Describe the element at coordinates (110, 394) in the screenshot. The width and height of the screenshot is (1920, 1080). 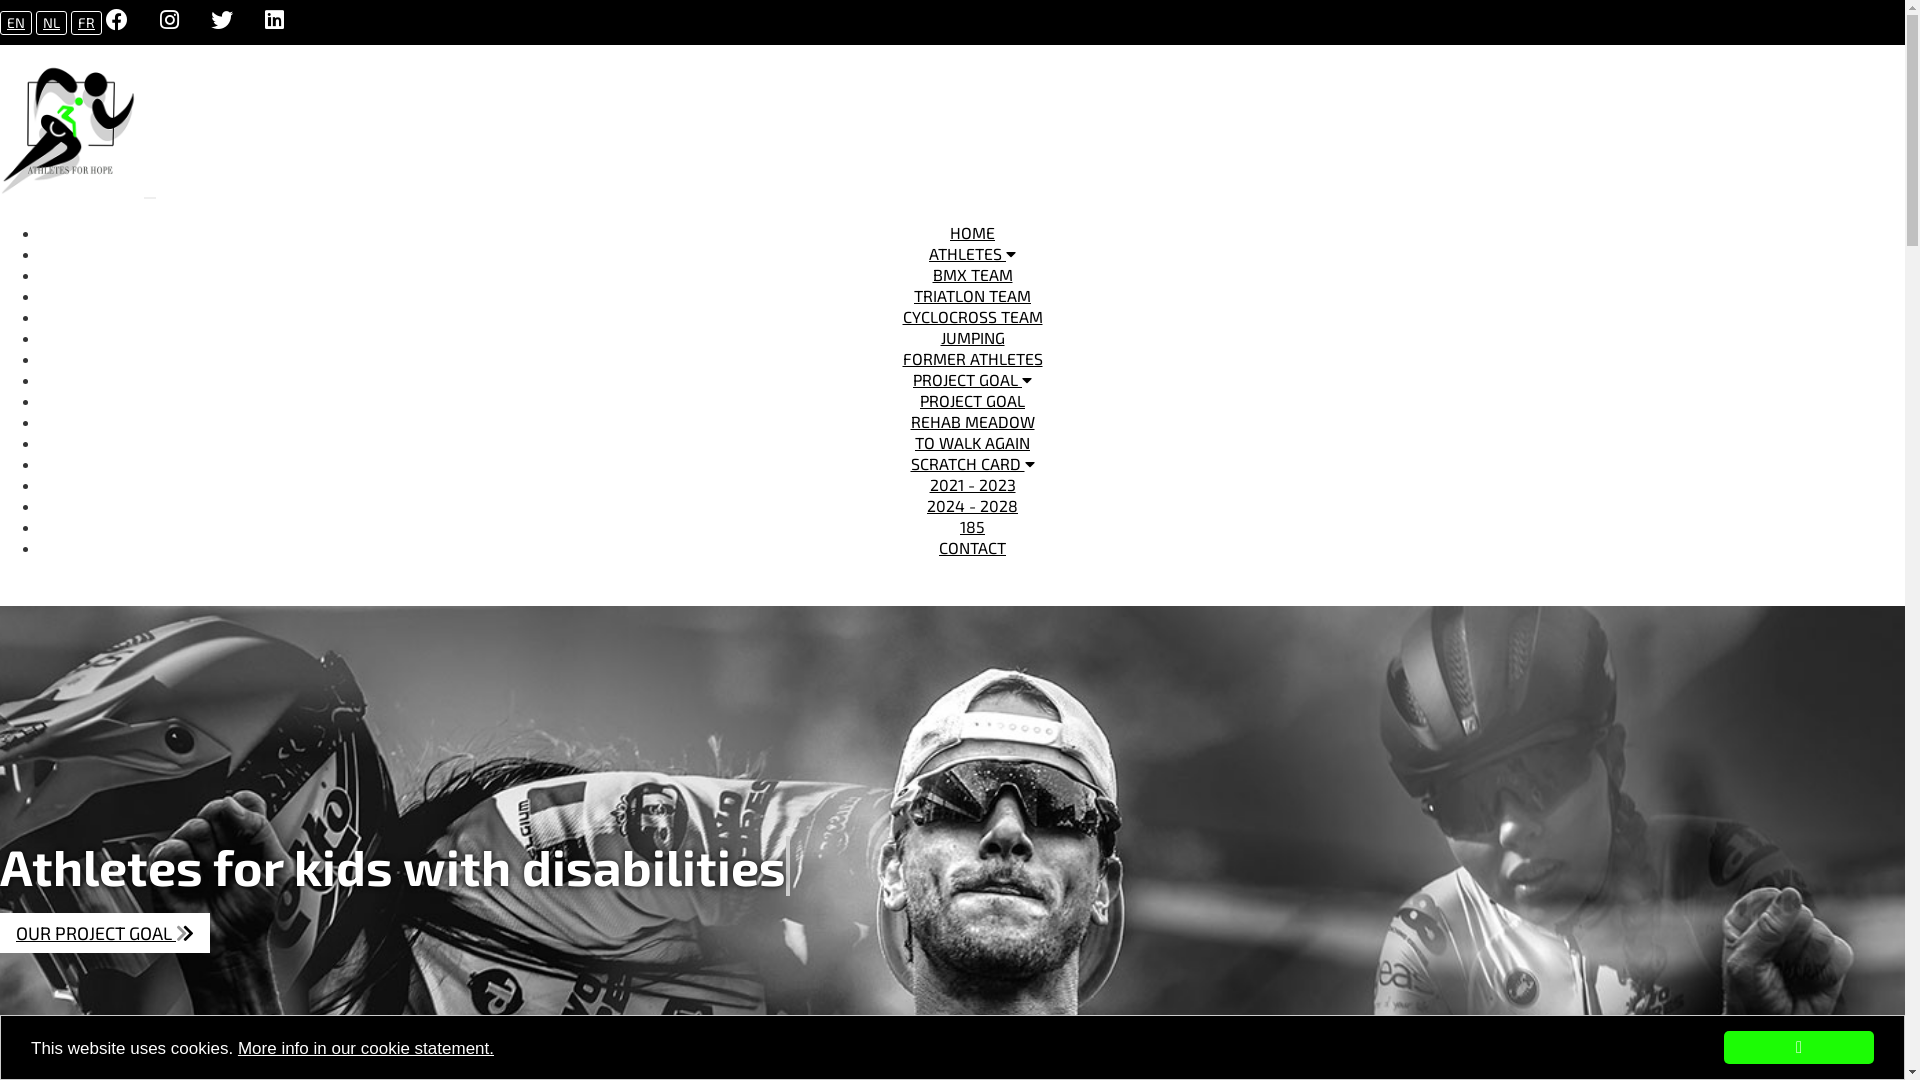
I see `PROJECT GOAL` at that location.